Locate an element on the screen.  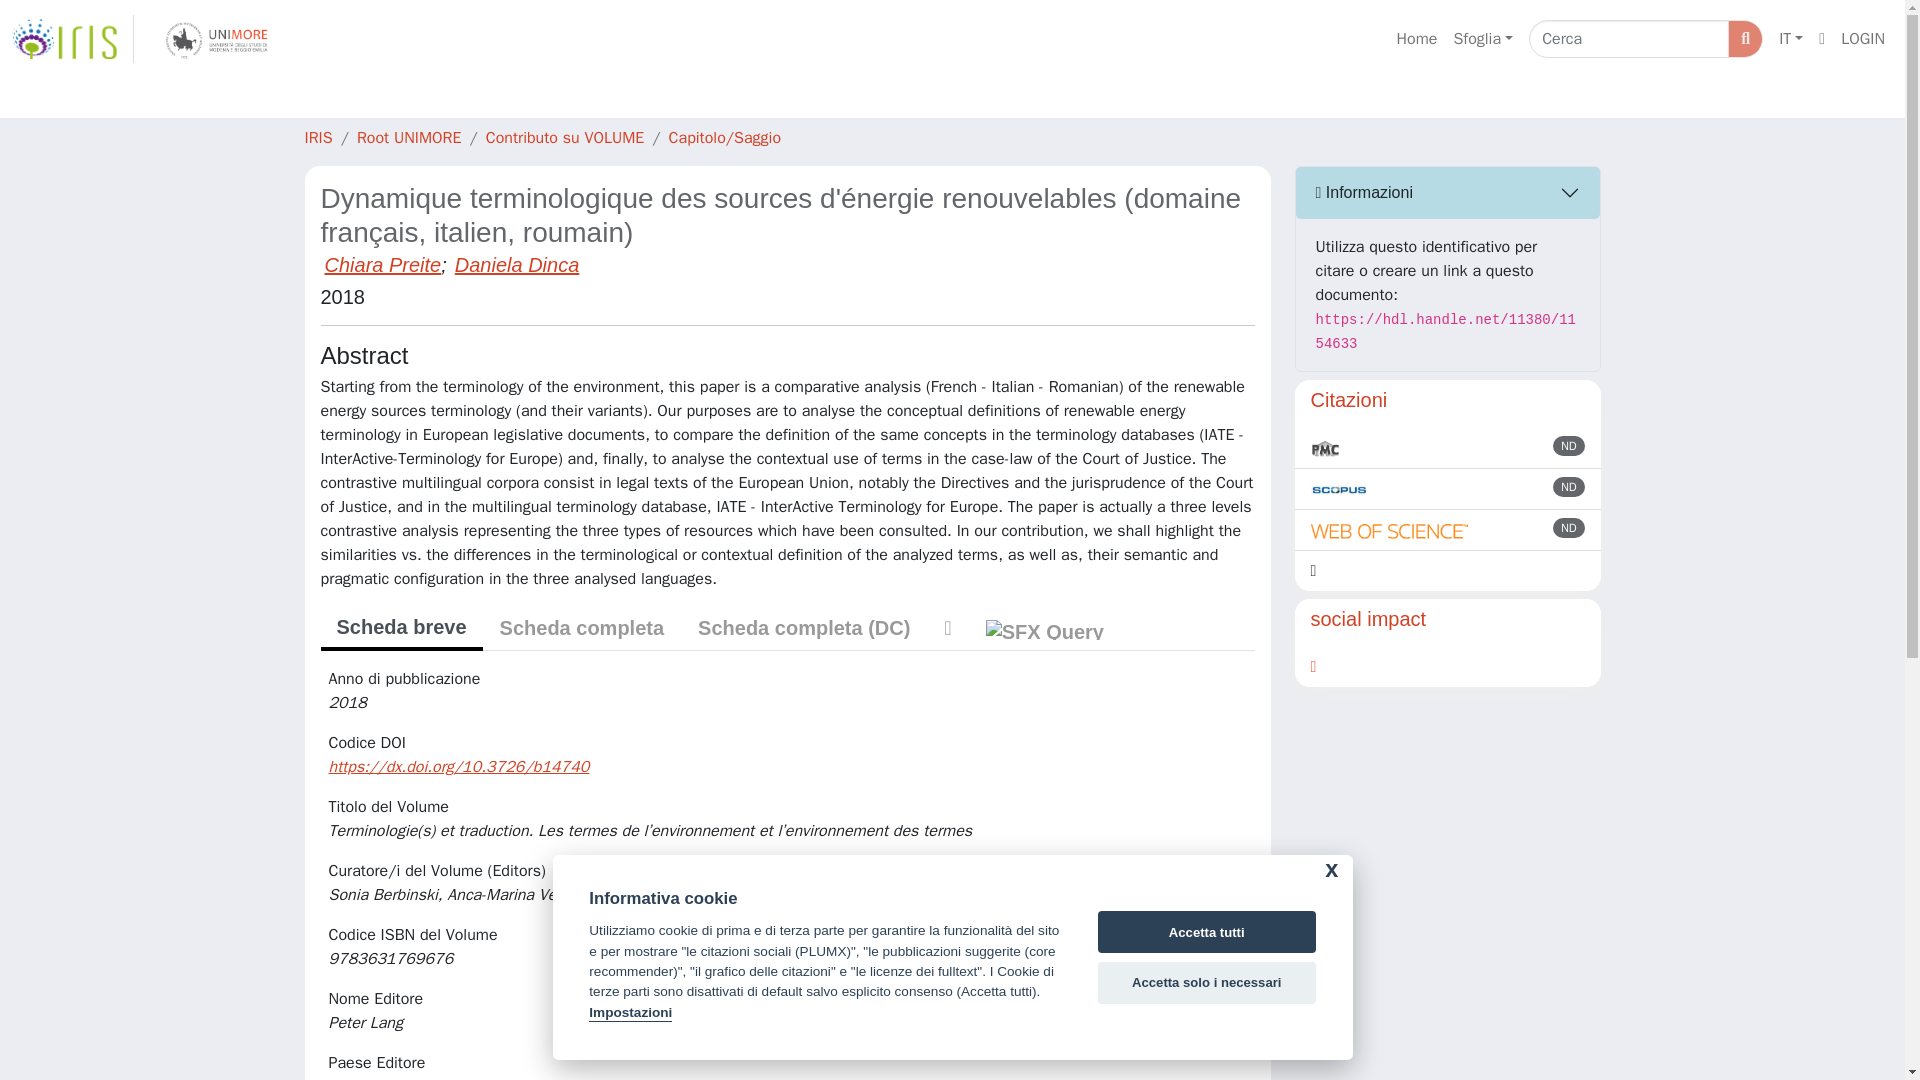
Impostazioni is located at coordinates (630, 1013).